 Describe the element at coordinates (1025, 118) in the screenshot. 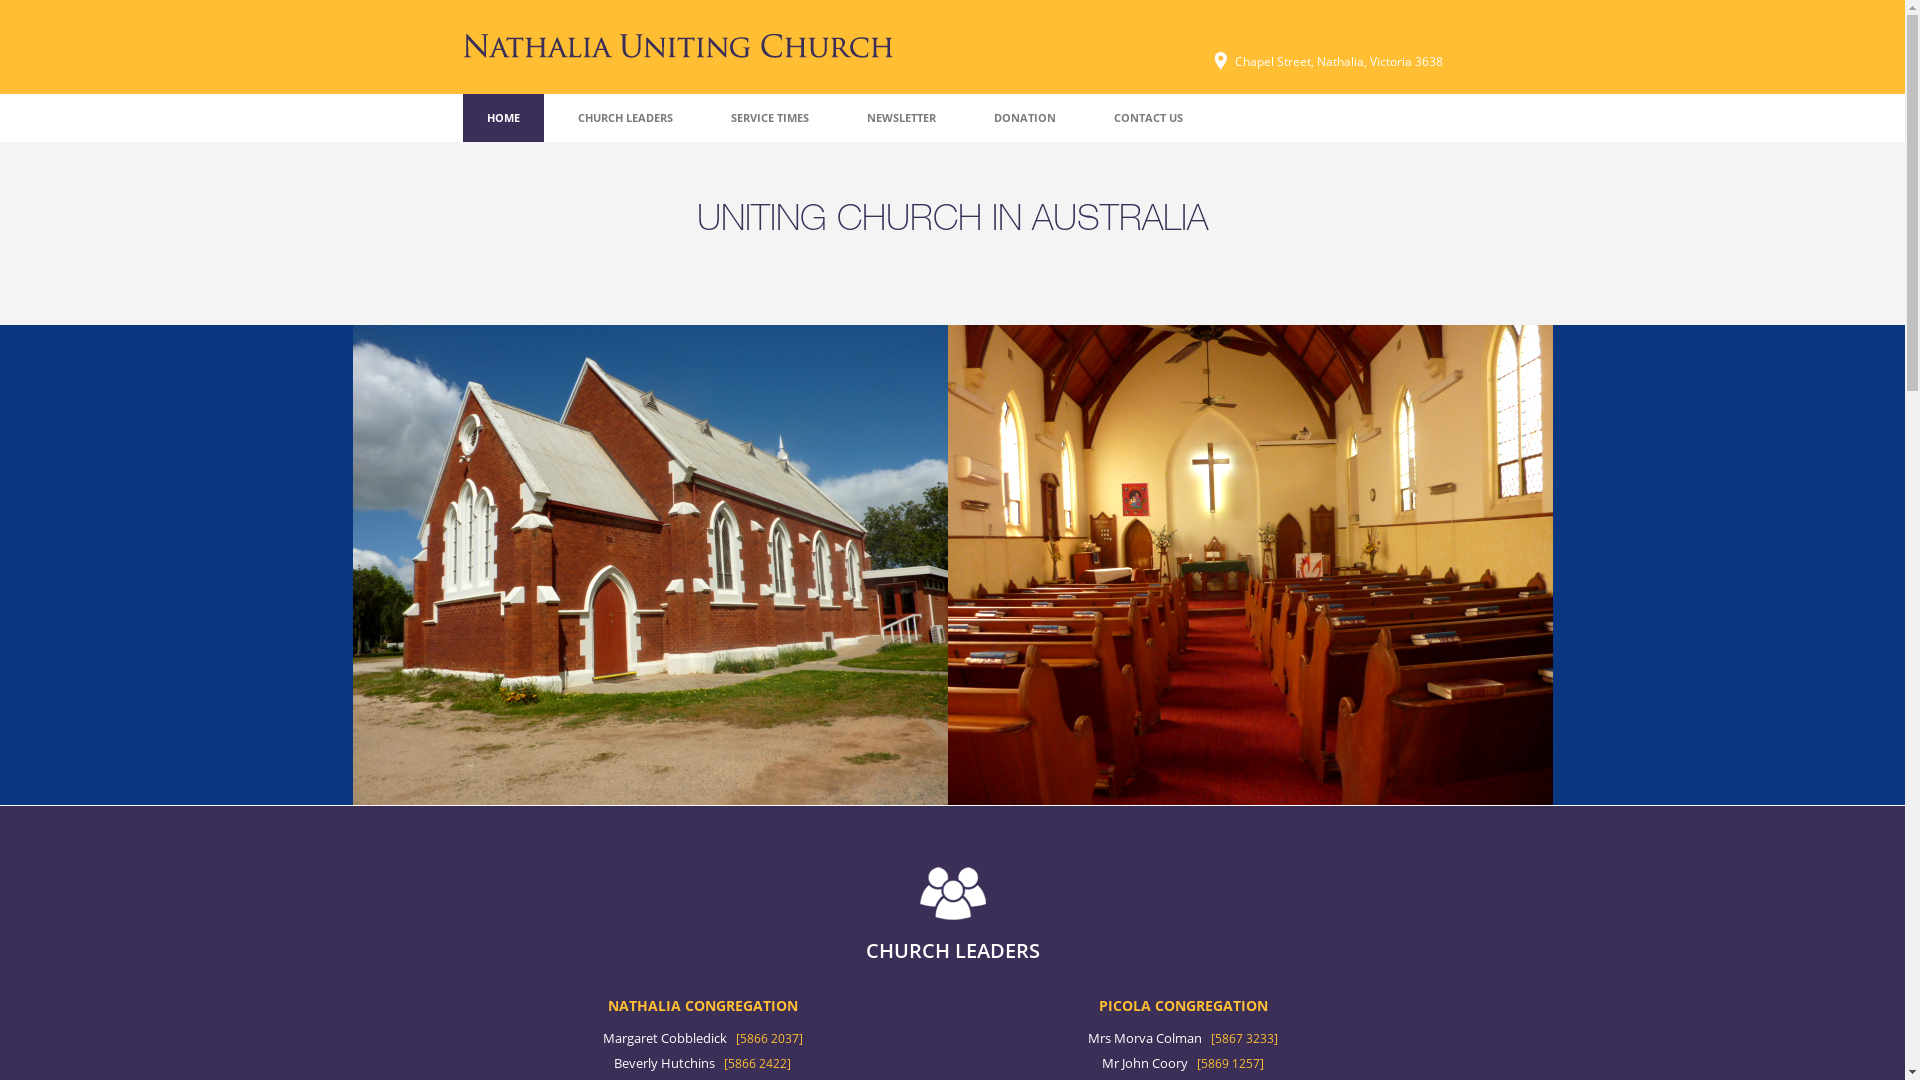

I see `DONATION` at that location.